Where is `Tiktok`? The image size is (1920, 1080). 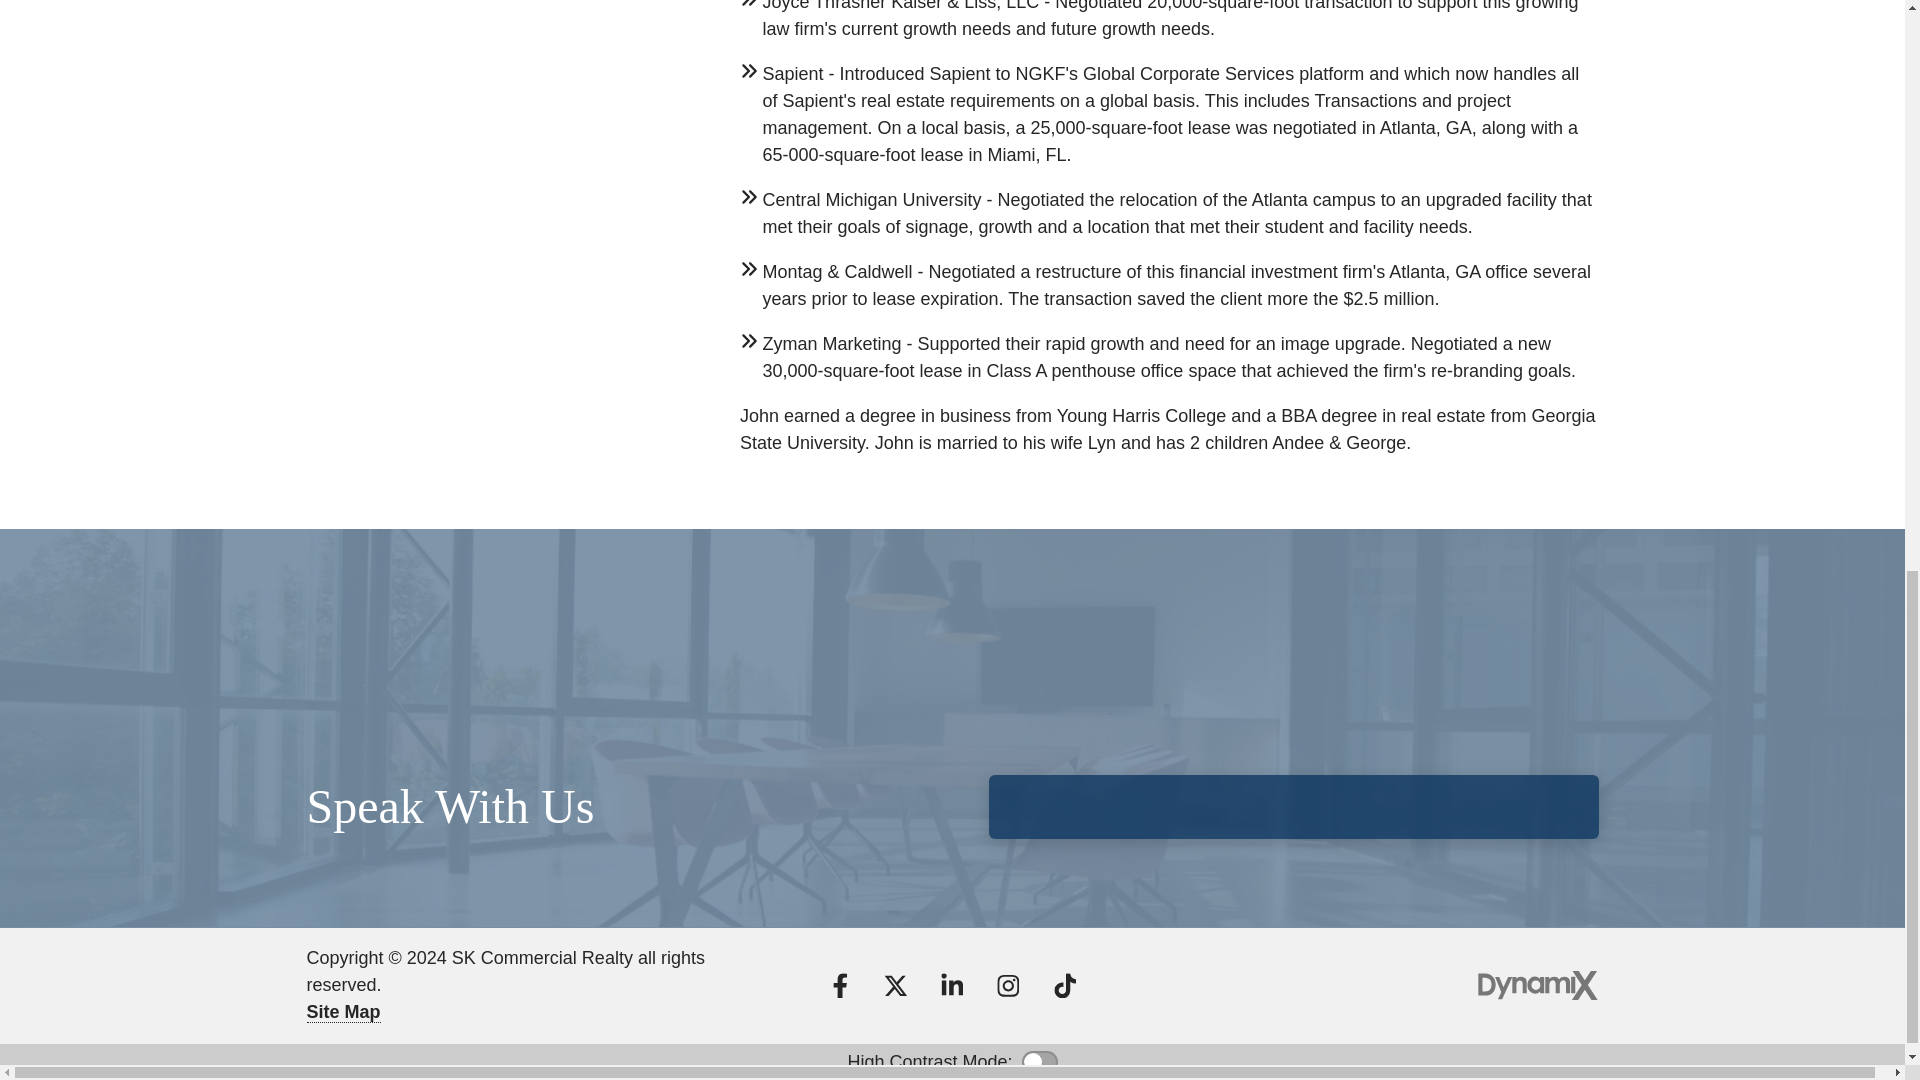 Tiktok is located at coordinates (1064, 986).